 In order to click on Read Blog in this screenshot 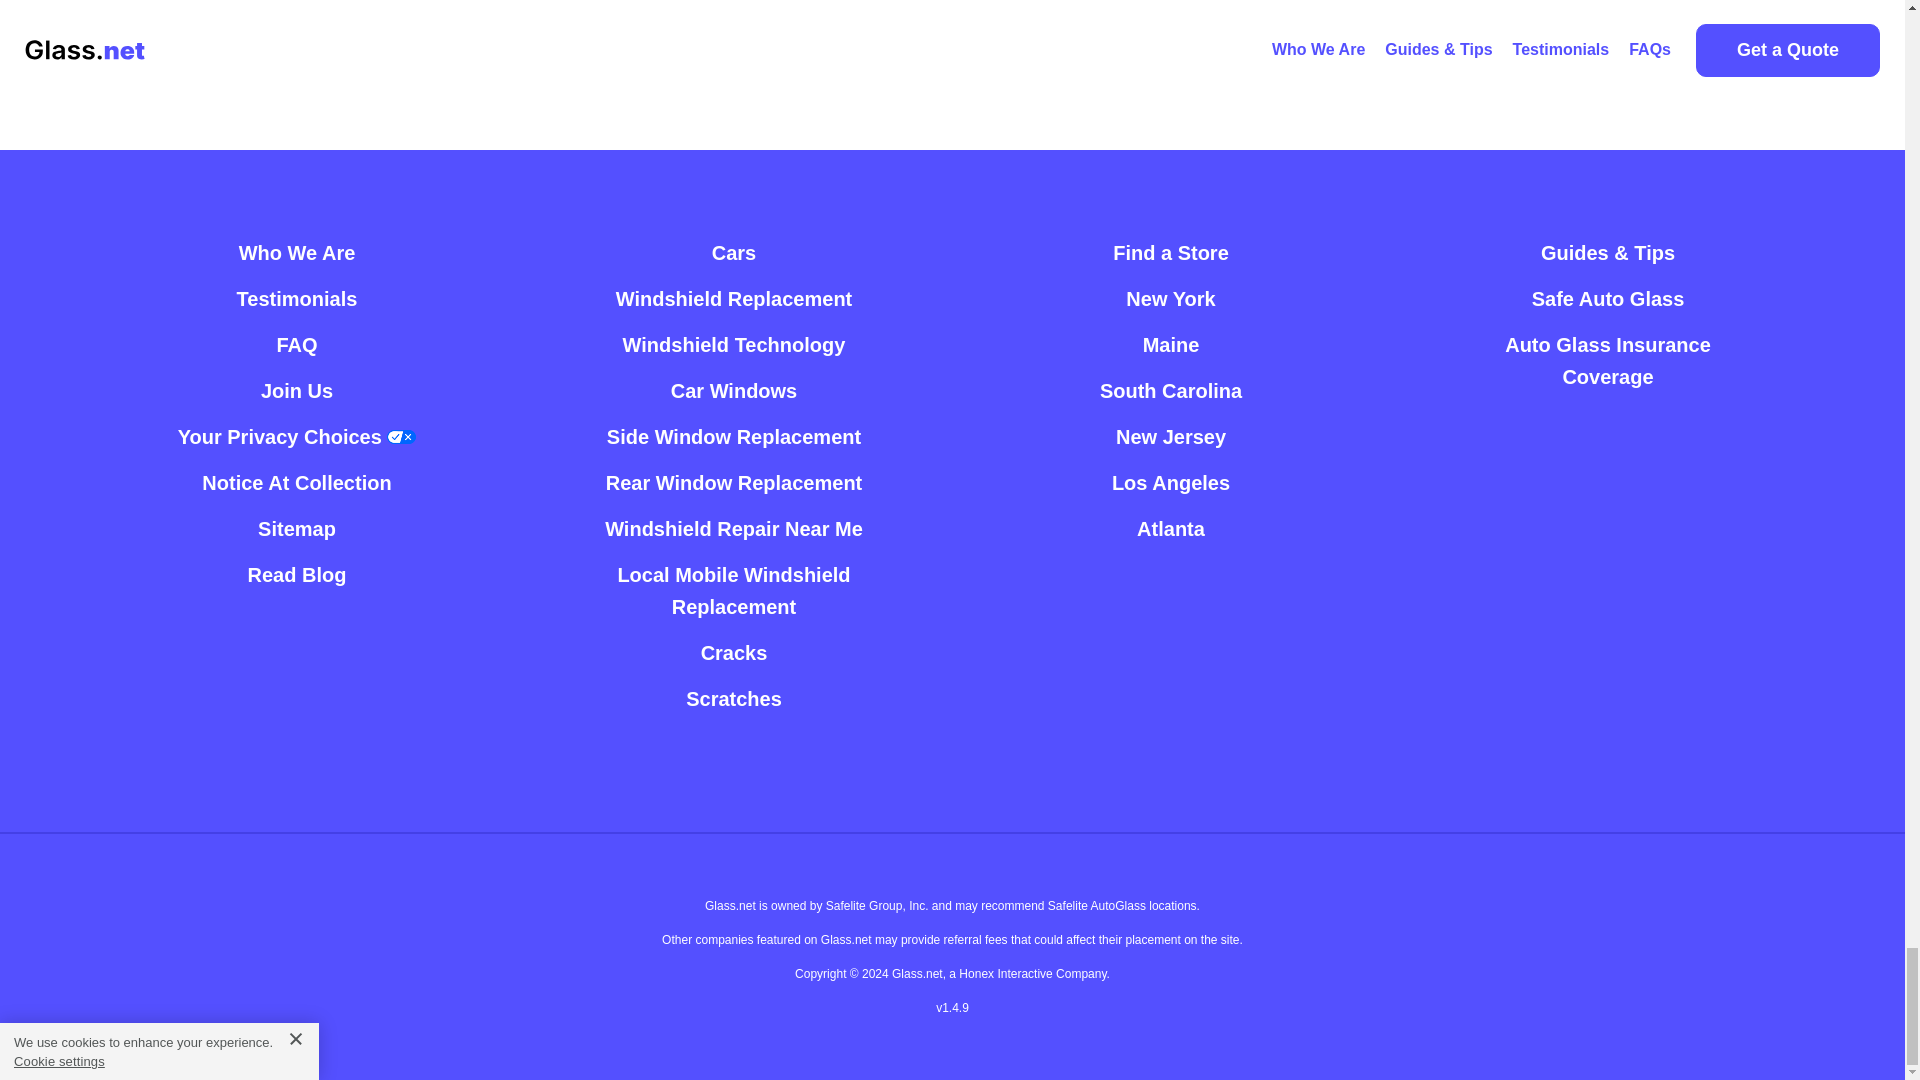, I will do `click(297, 574)`.